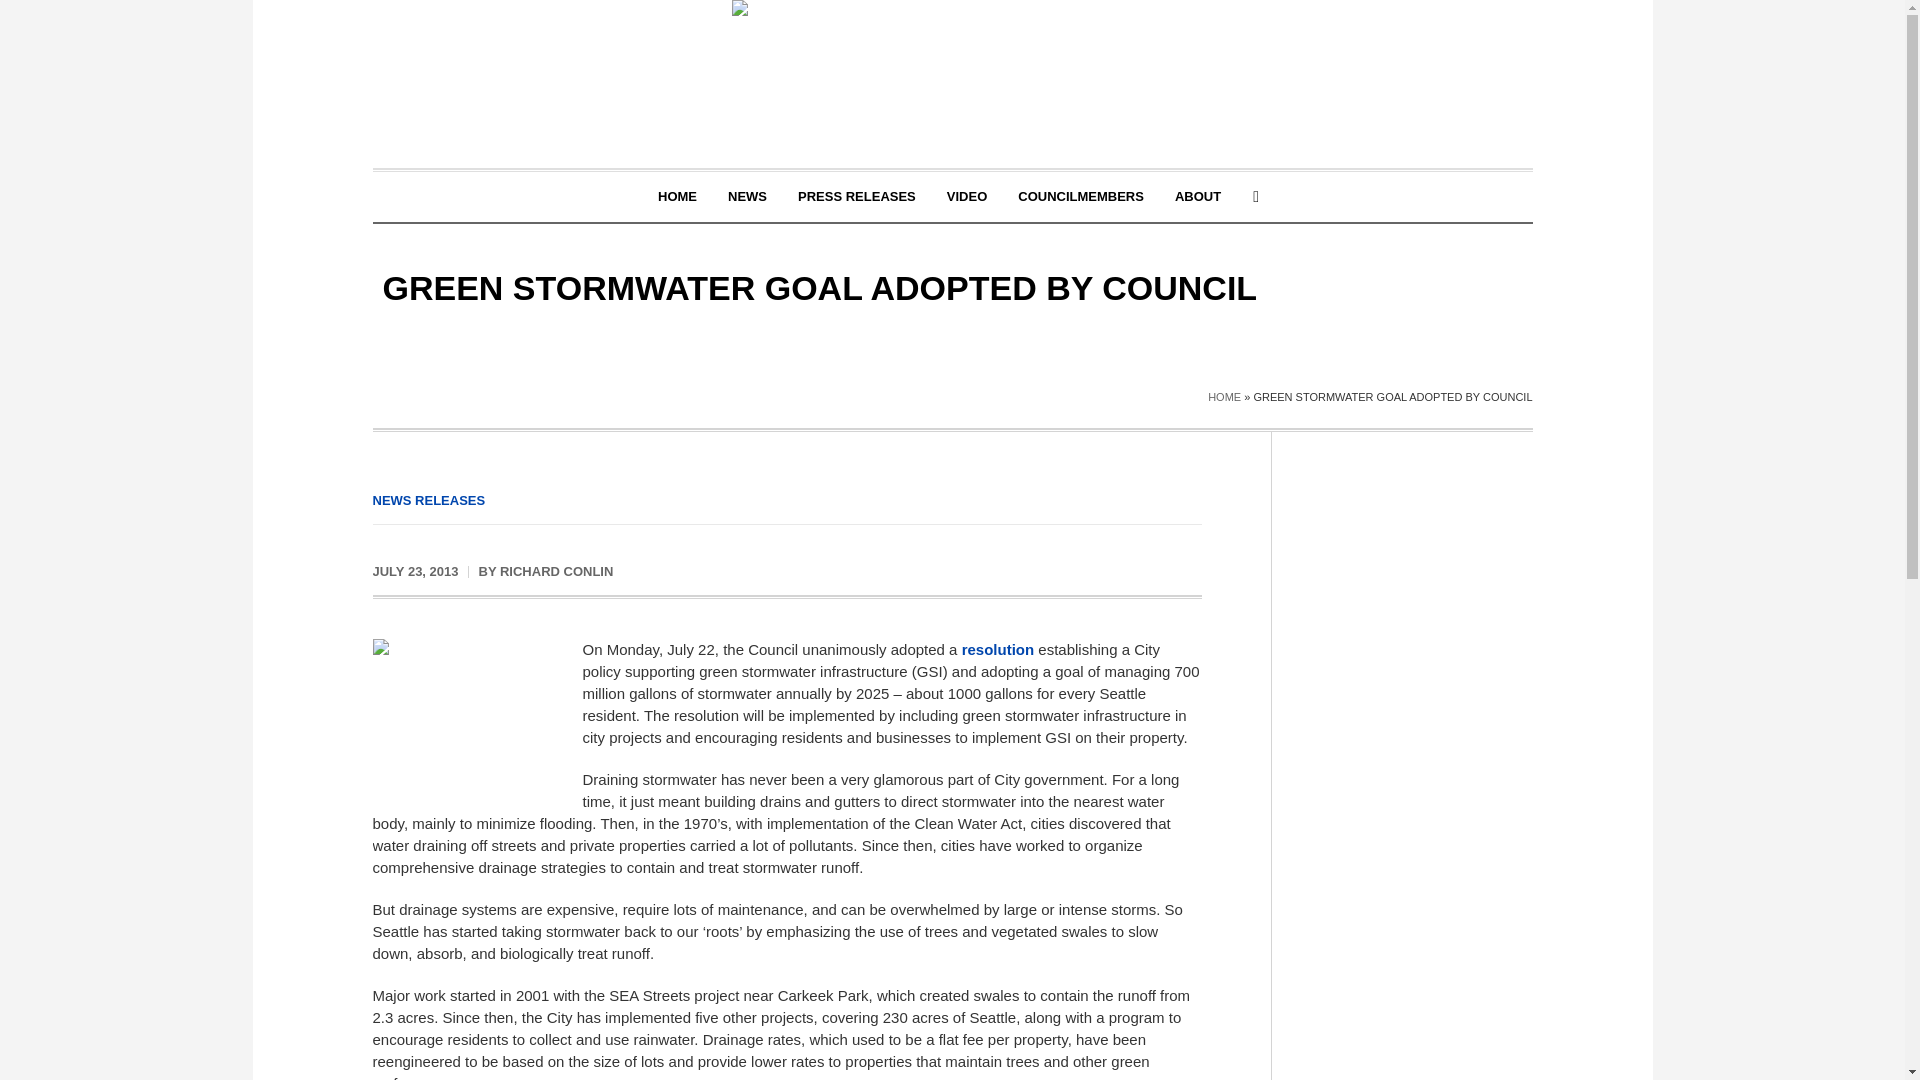 This screenshot has width=1920, height=1080. I want to click on COUNCILMEMBERS, so click(1080, 196).